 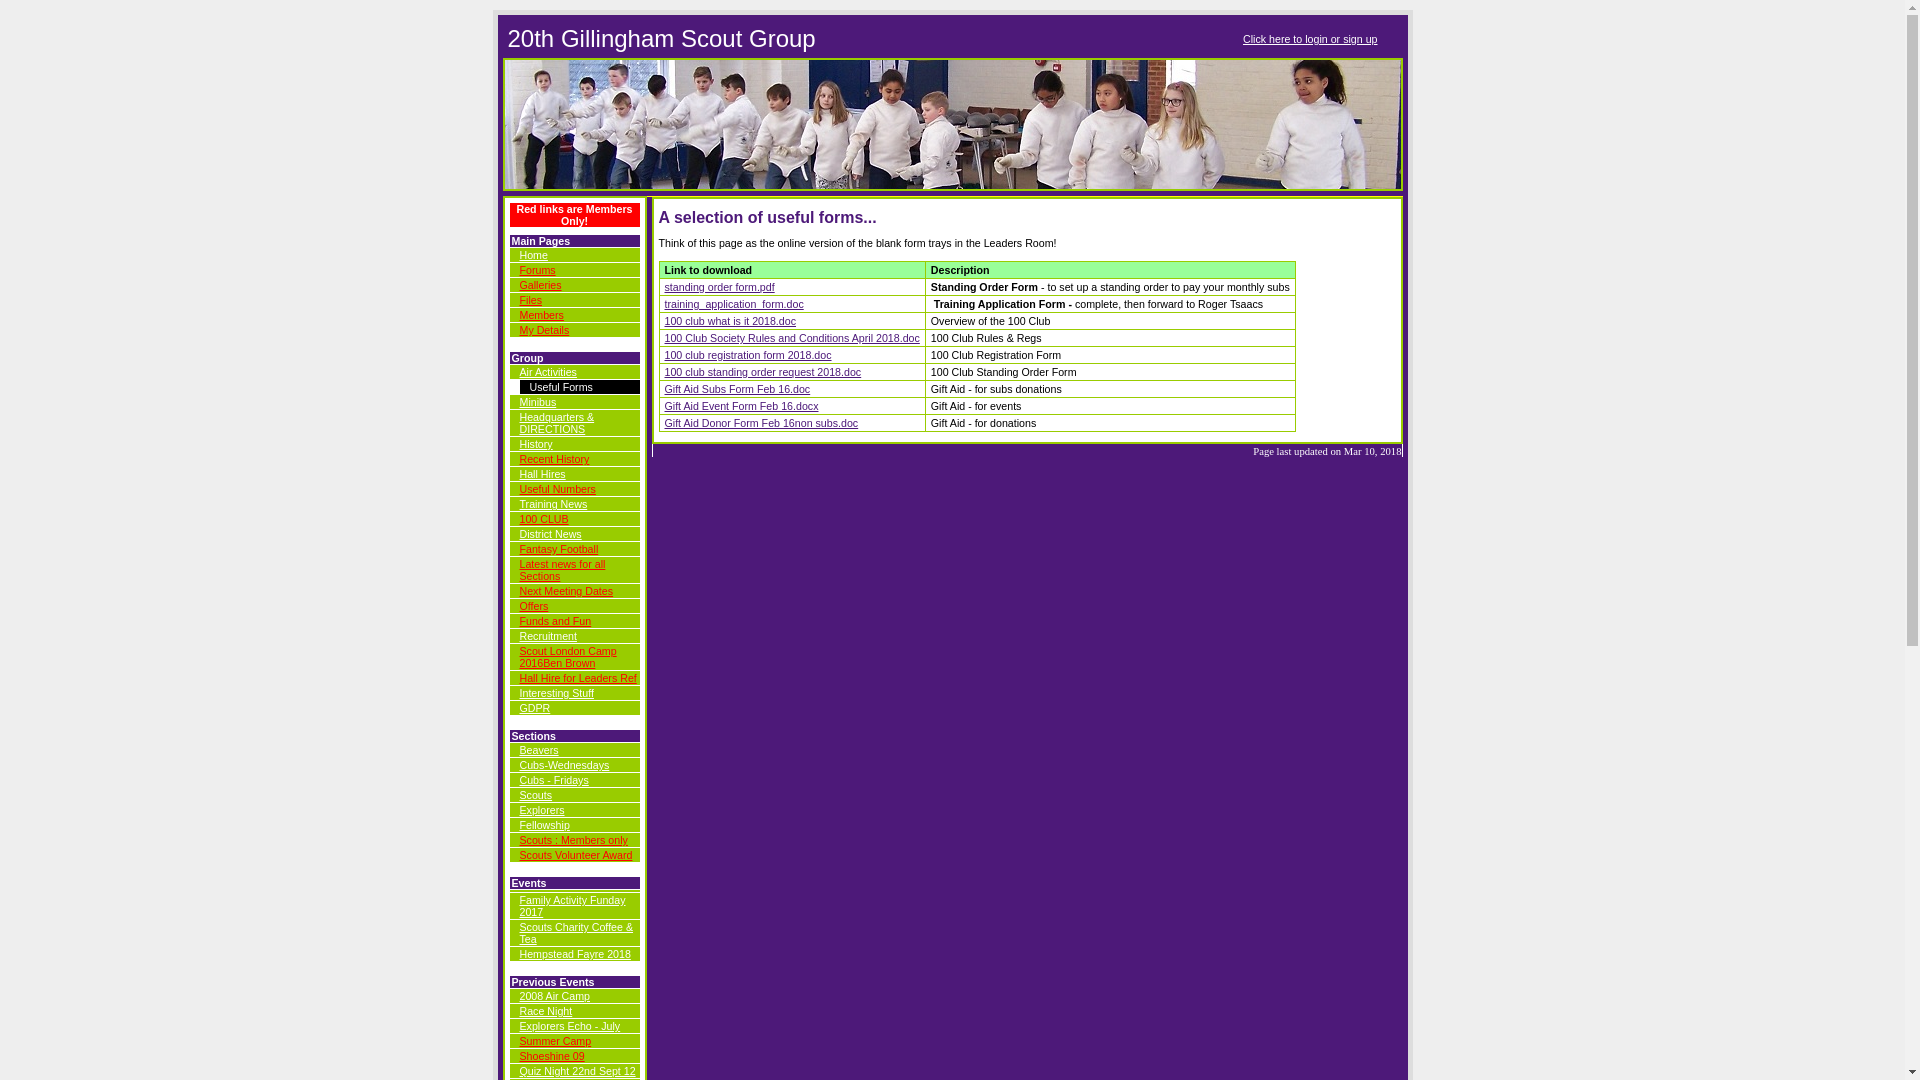 I want to click on Gift Aid Donor Form Feb 16non subs.doc, so click(x=761, y=423).